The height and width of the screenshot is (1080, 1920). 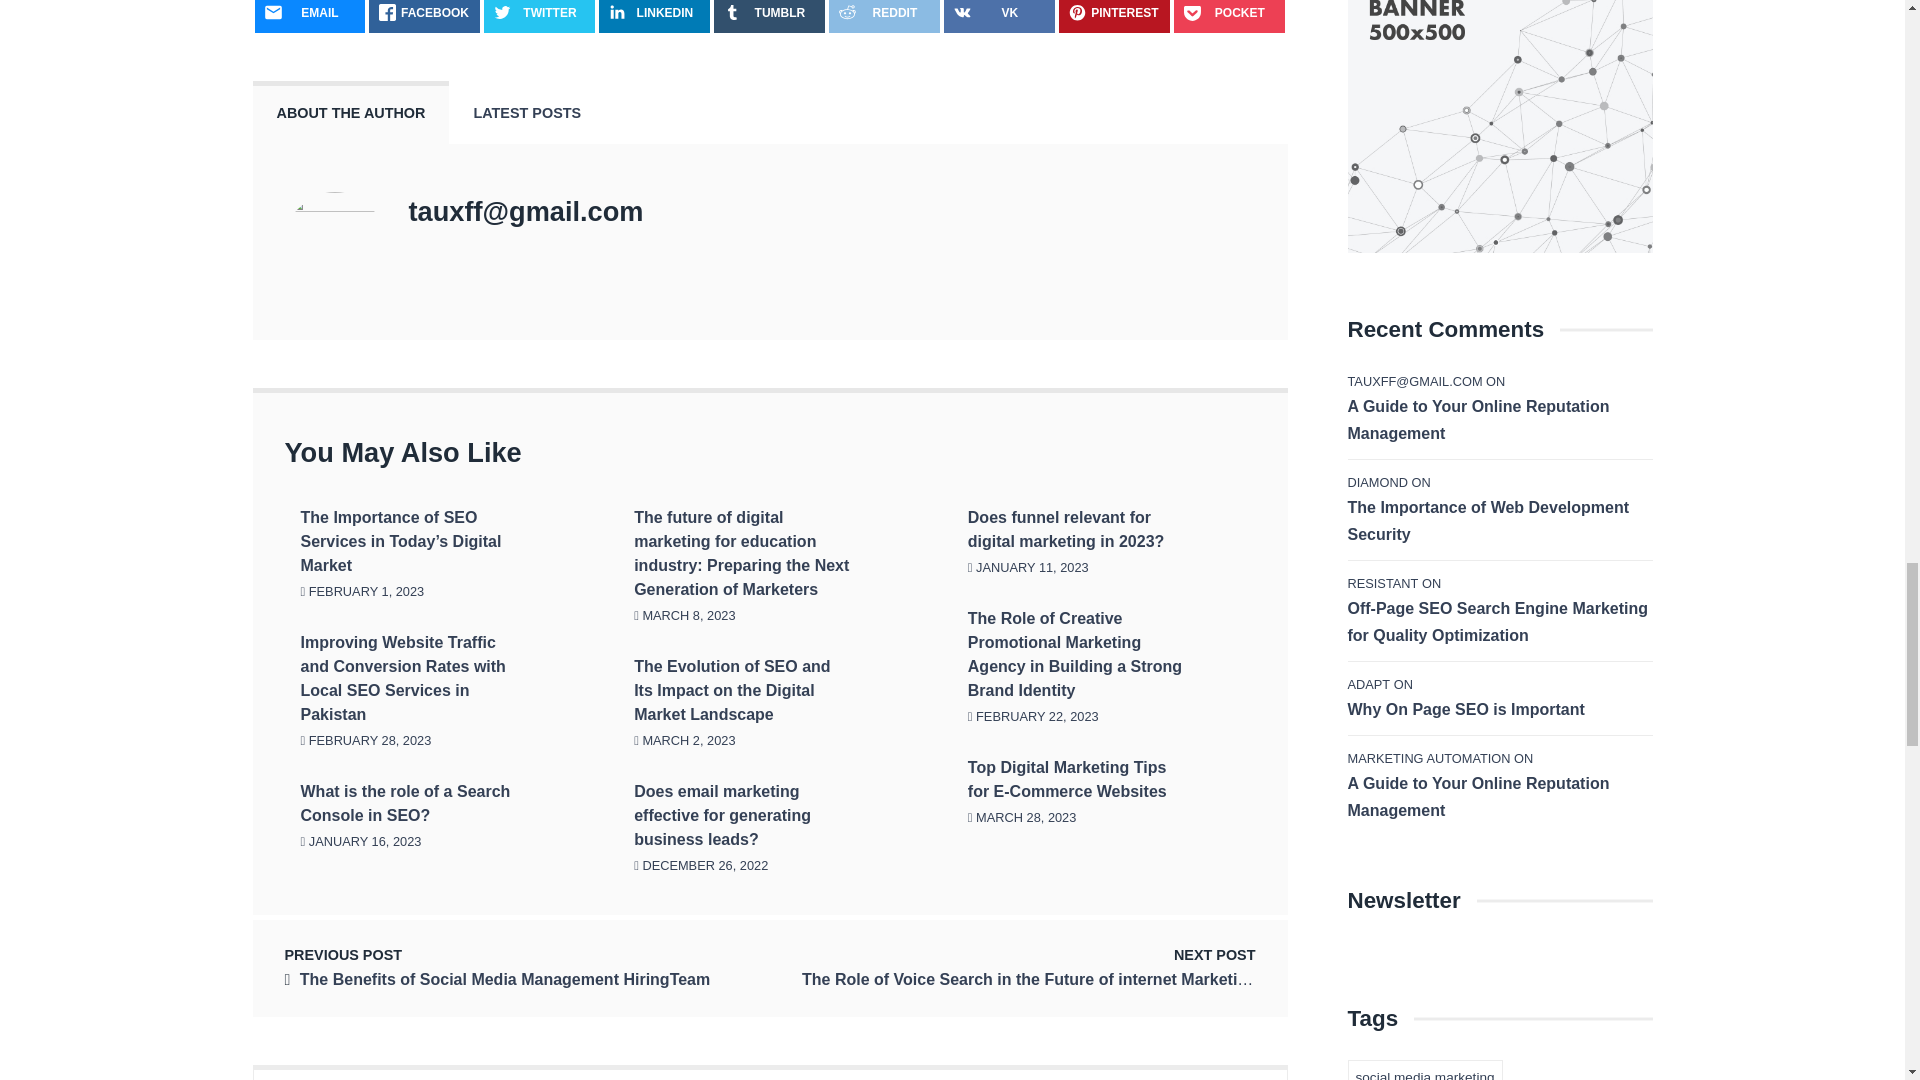 I want to click on LATEST POSTS, so click(x=526, y=112).